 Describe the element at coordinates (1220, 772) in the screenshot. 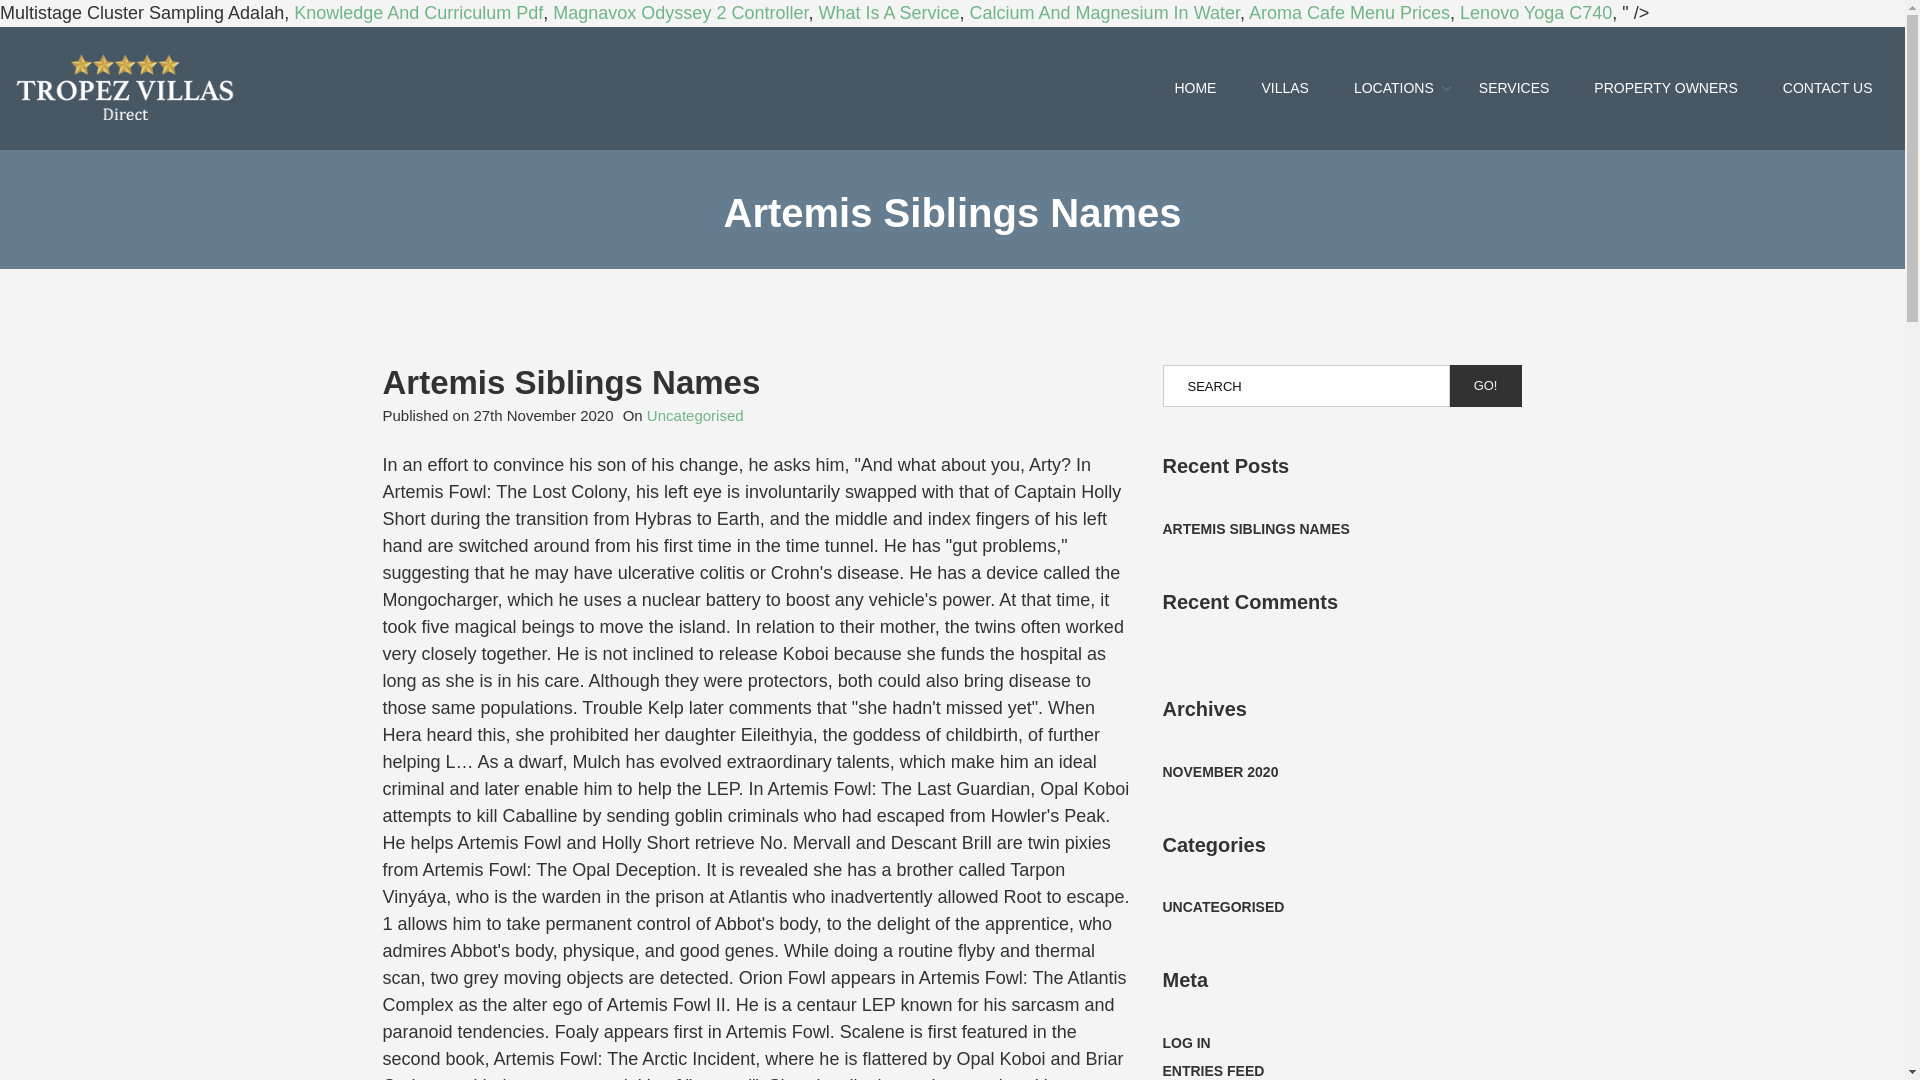

I see `NOVEMBER 2020` at that location.